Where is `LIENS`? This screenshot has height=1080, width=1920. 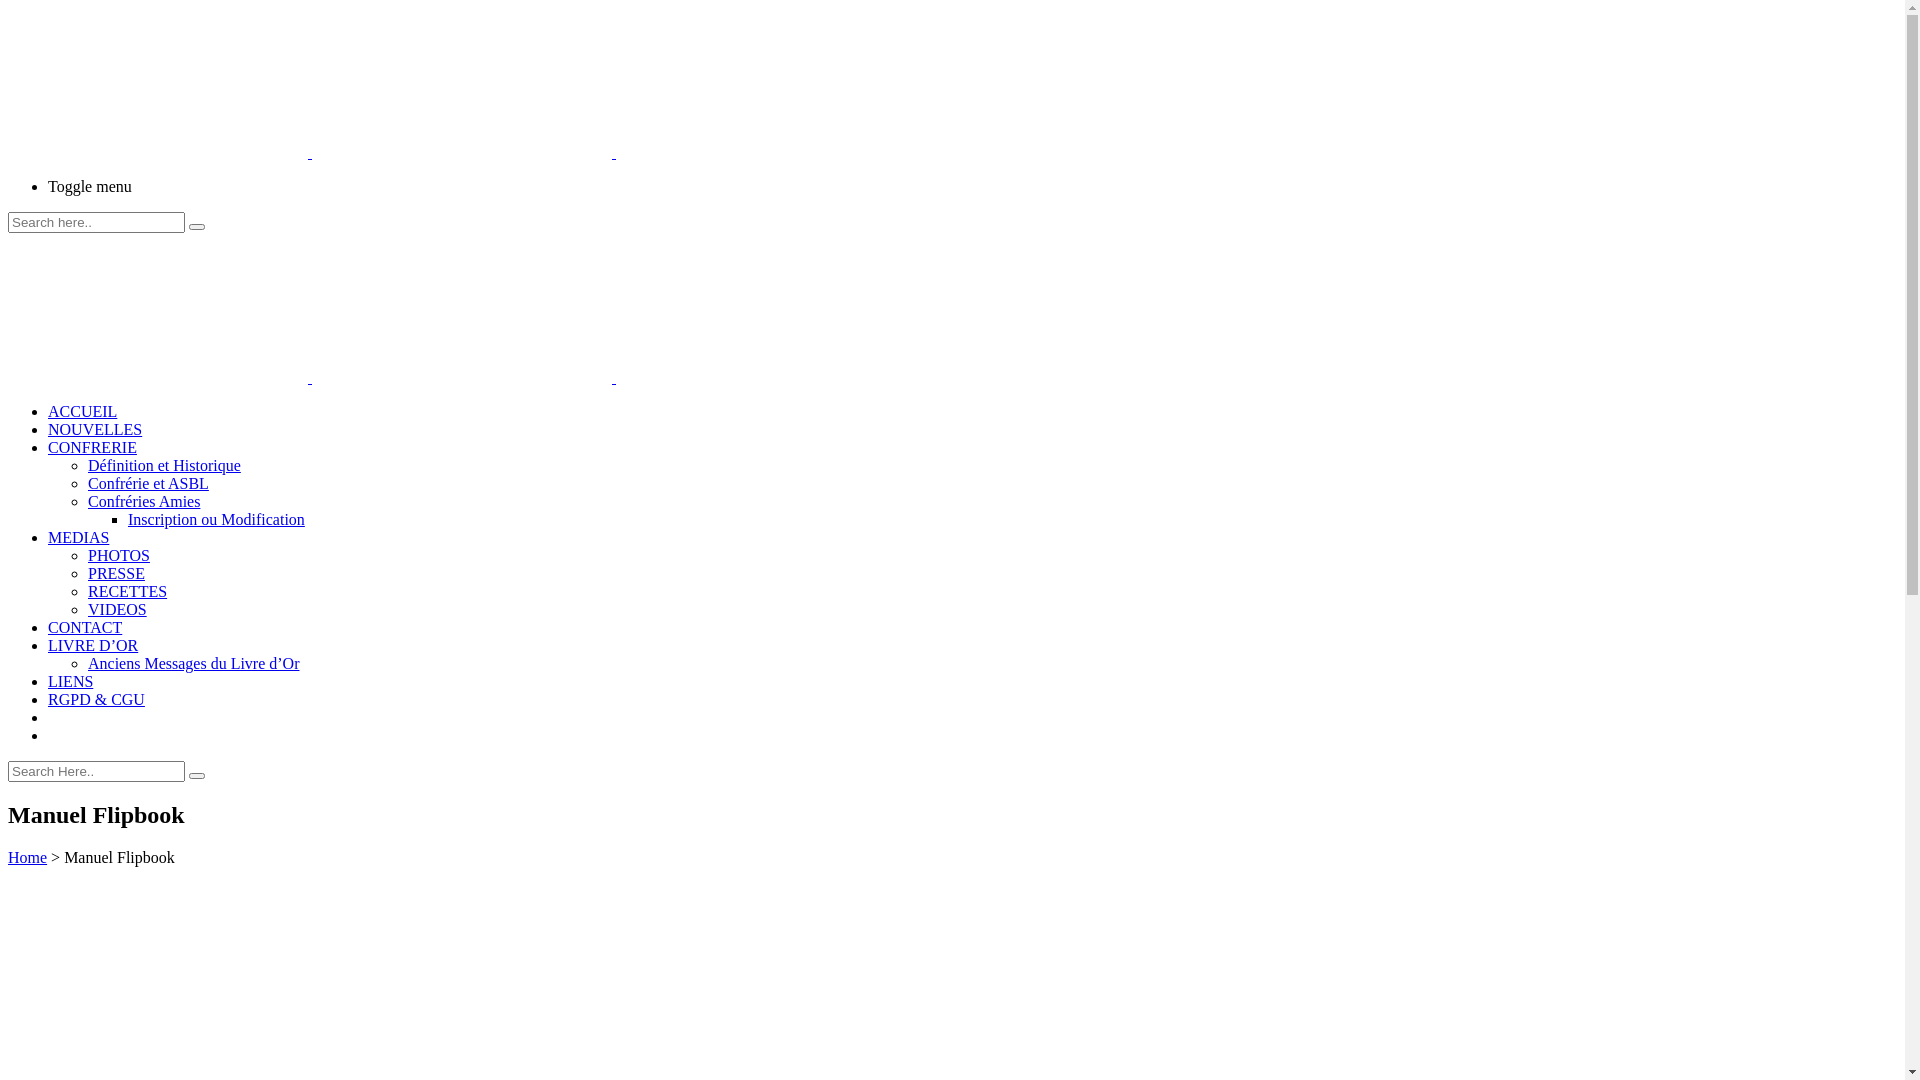
LIENS is located at coordinates (70, 682).